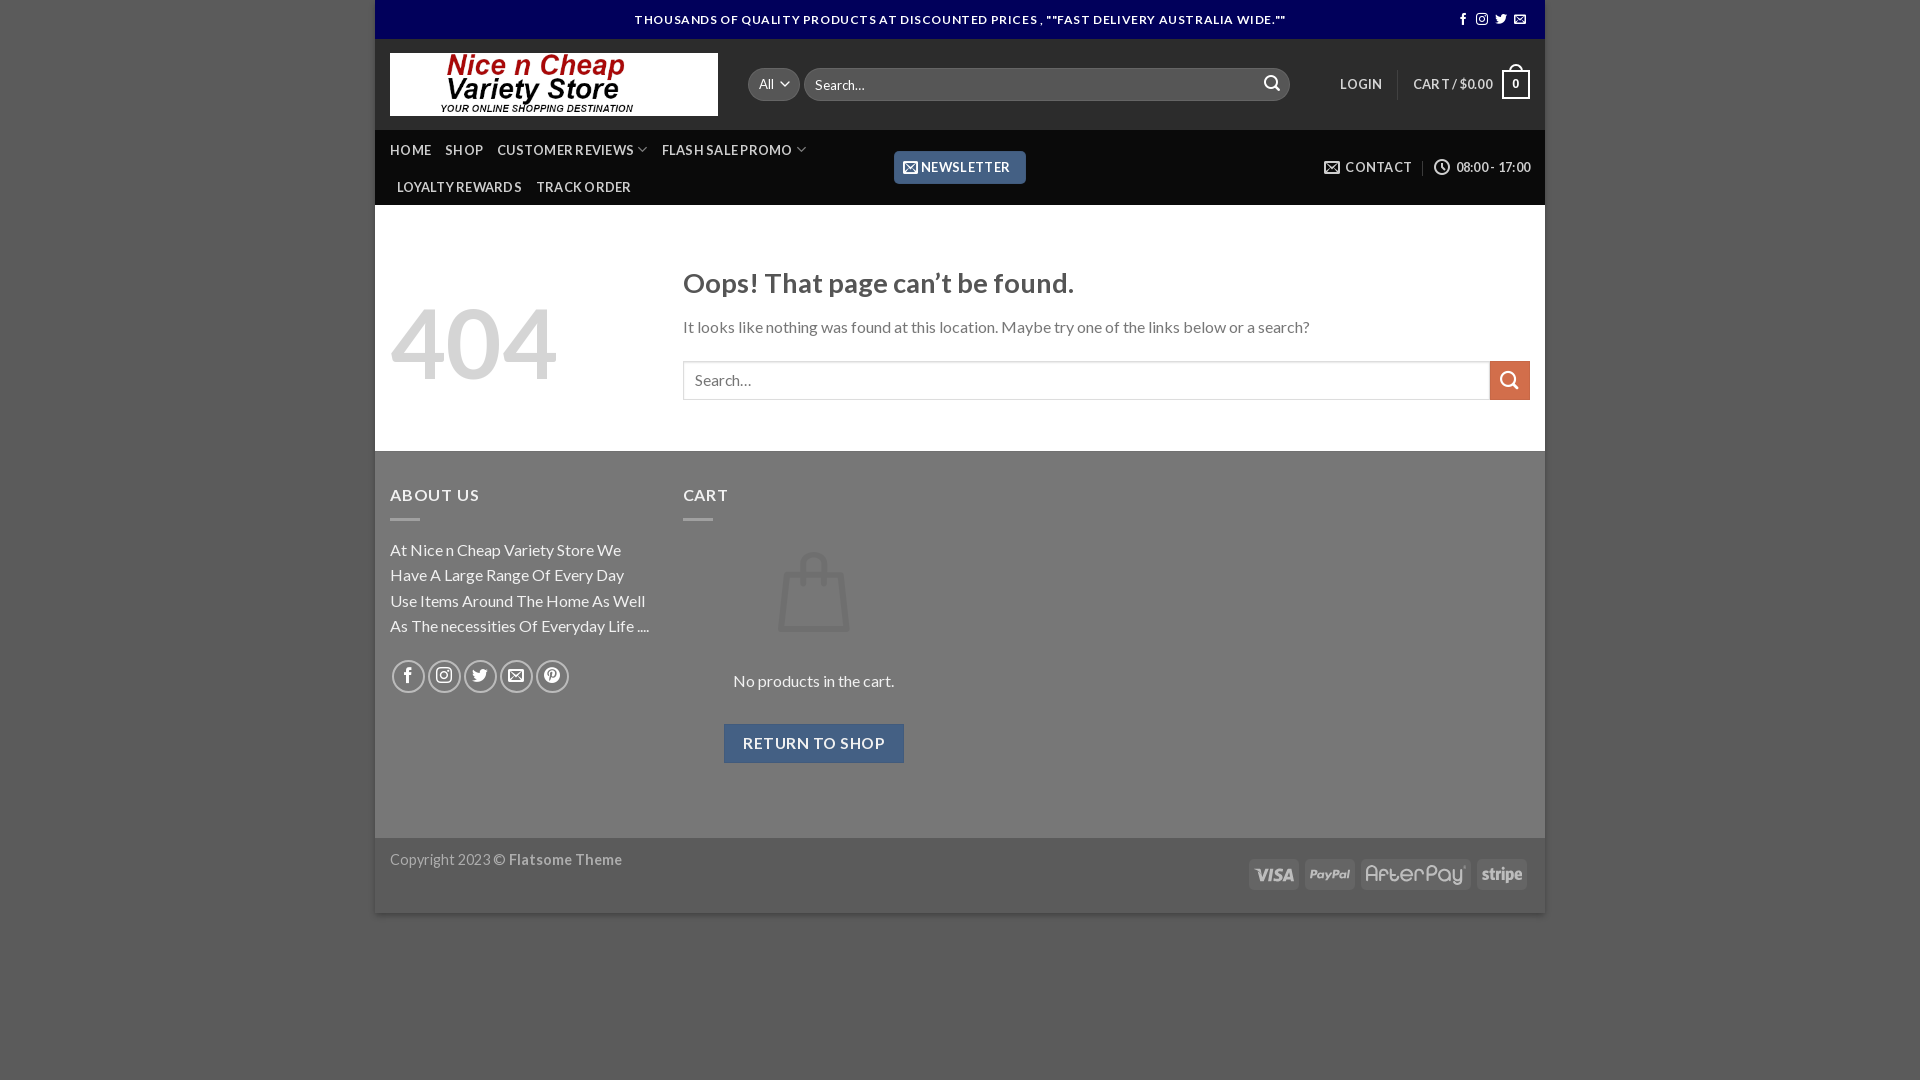 The height and width of the screenshot is (1080, 1920). What do you see at coordinates (1482, 20) in the screenshot?
I see `Follow on Instagram` at bounding box center [1482, 20].